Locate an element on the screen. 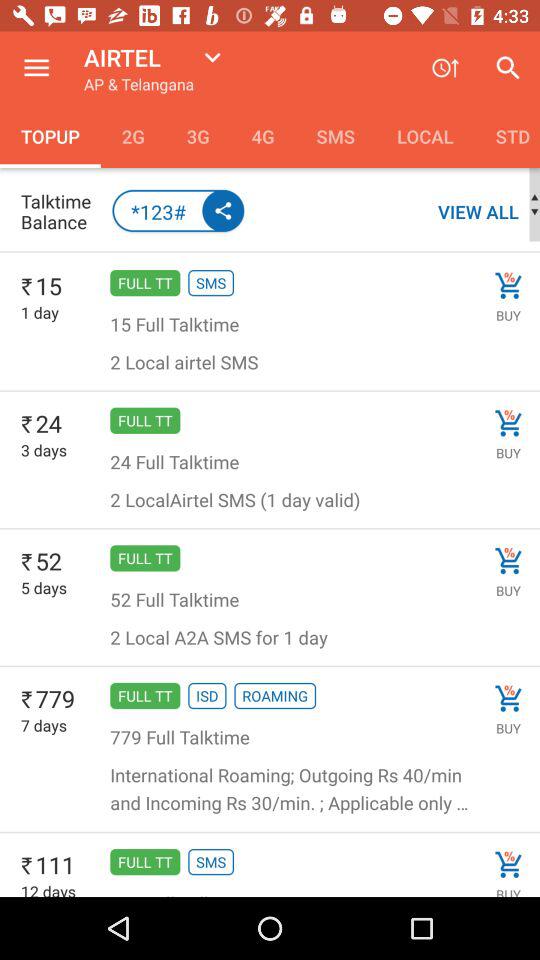 Image resolution: width=540 pixels, height=960 pixels. turn on the icon above the topup icon is located at coordinates (36, 68).